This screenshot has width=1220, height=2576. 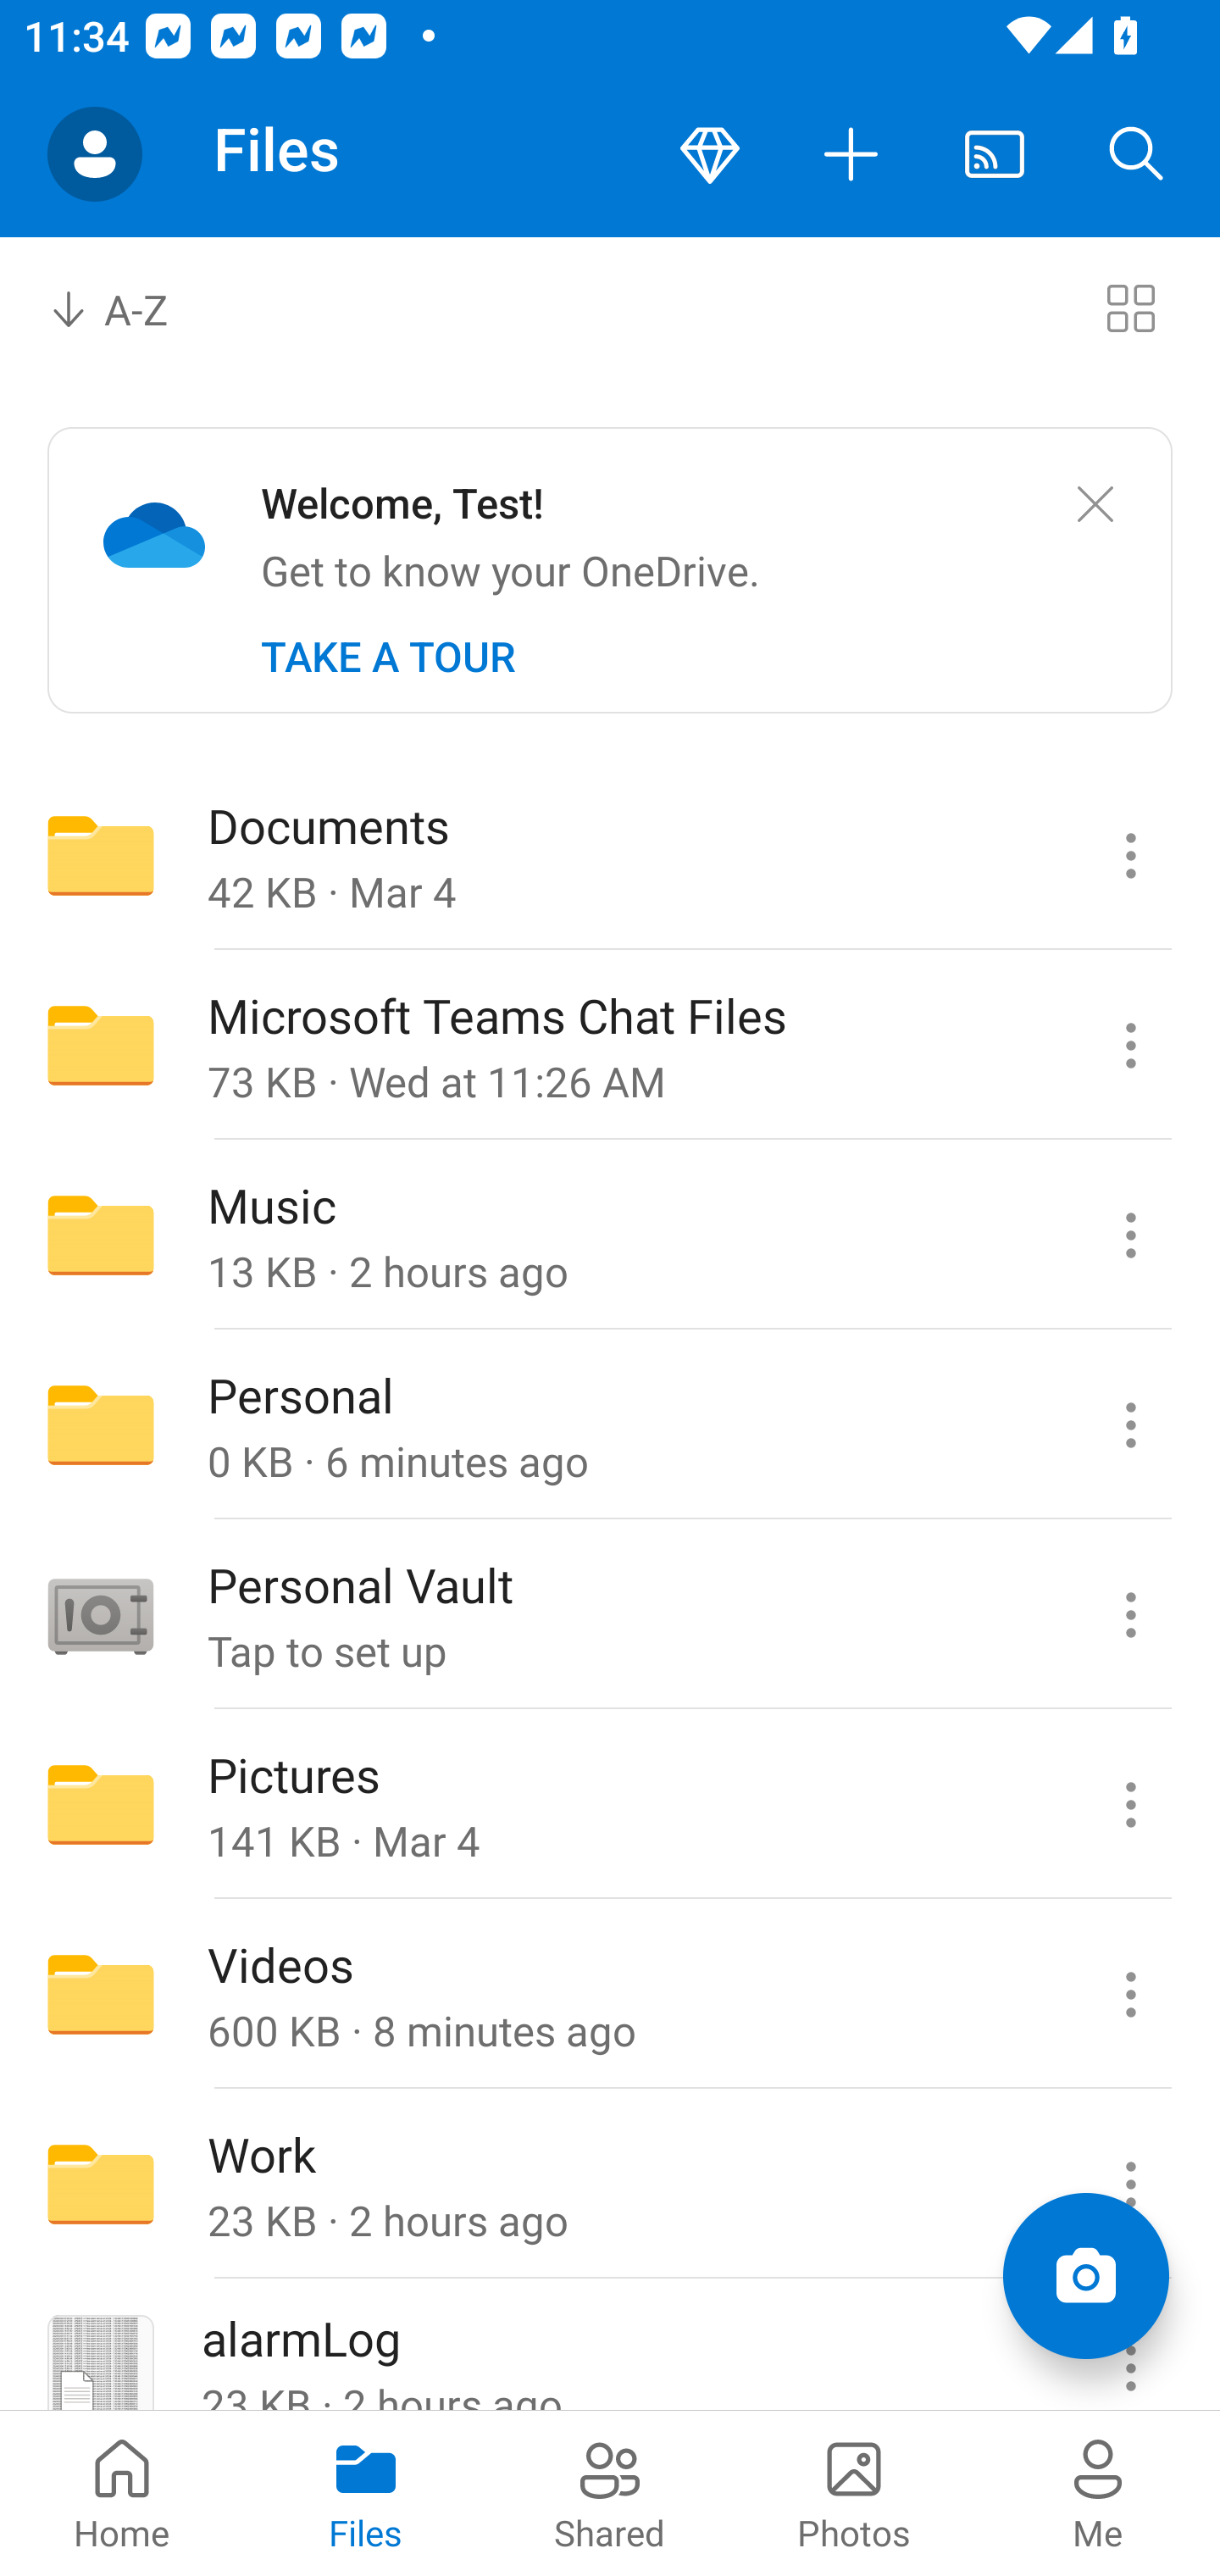 What do you see at coordinates (610, 1805) in the screenshot?
I see `Folder Pictures 141 KB · Mar 4 Pictures commands` at bounding box center [610, 1805].